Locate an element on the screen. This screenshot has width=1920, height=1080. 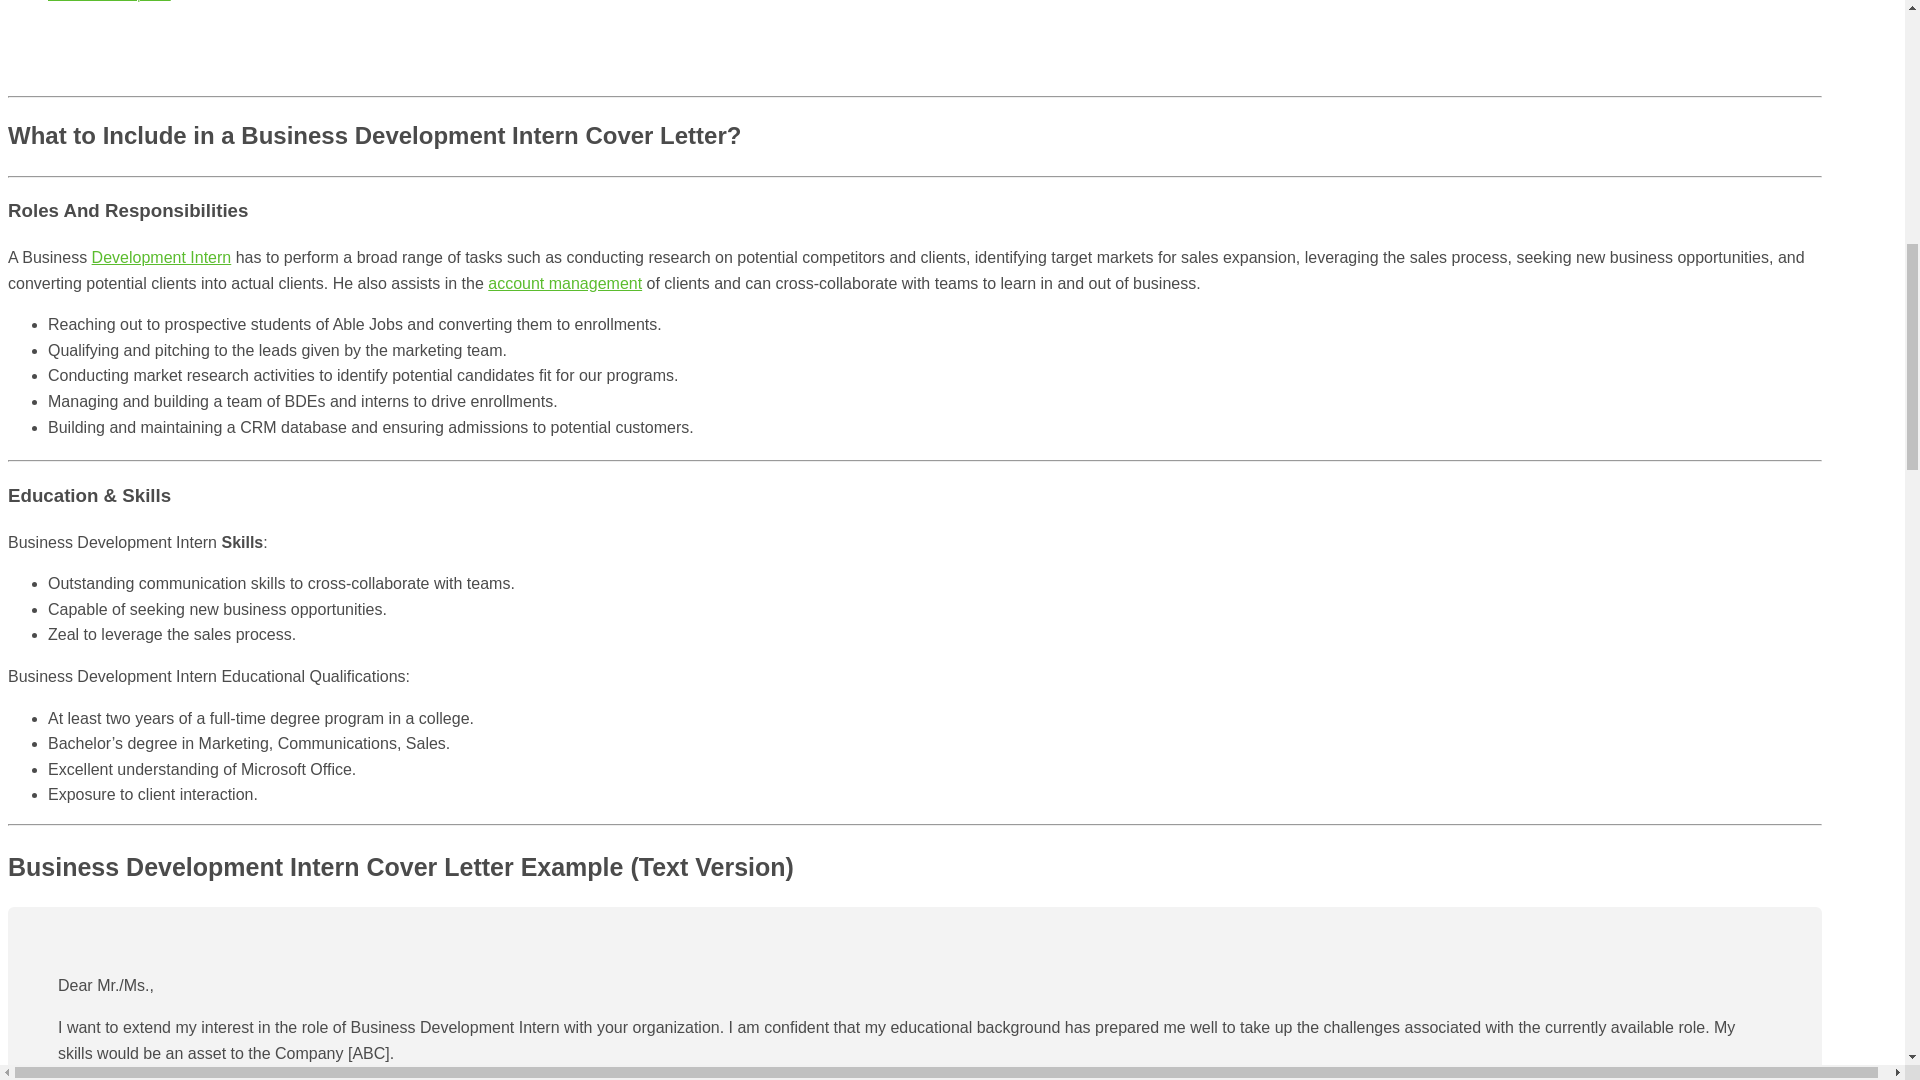
Development Intern is located at coordinates (162, 257).